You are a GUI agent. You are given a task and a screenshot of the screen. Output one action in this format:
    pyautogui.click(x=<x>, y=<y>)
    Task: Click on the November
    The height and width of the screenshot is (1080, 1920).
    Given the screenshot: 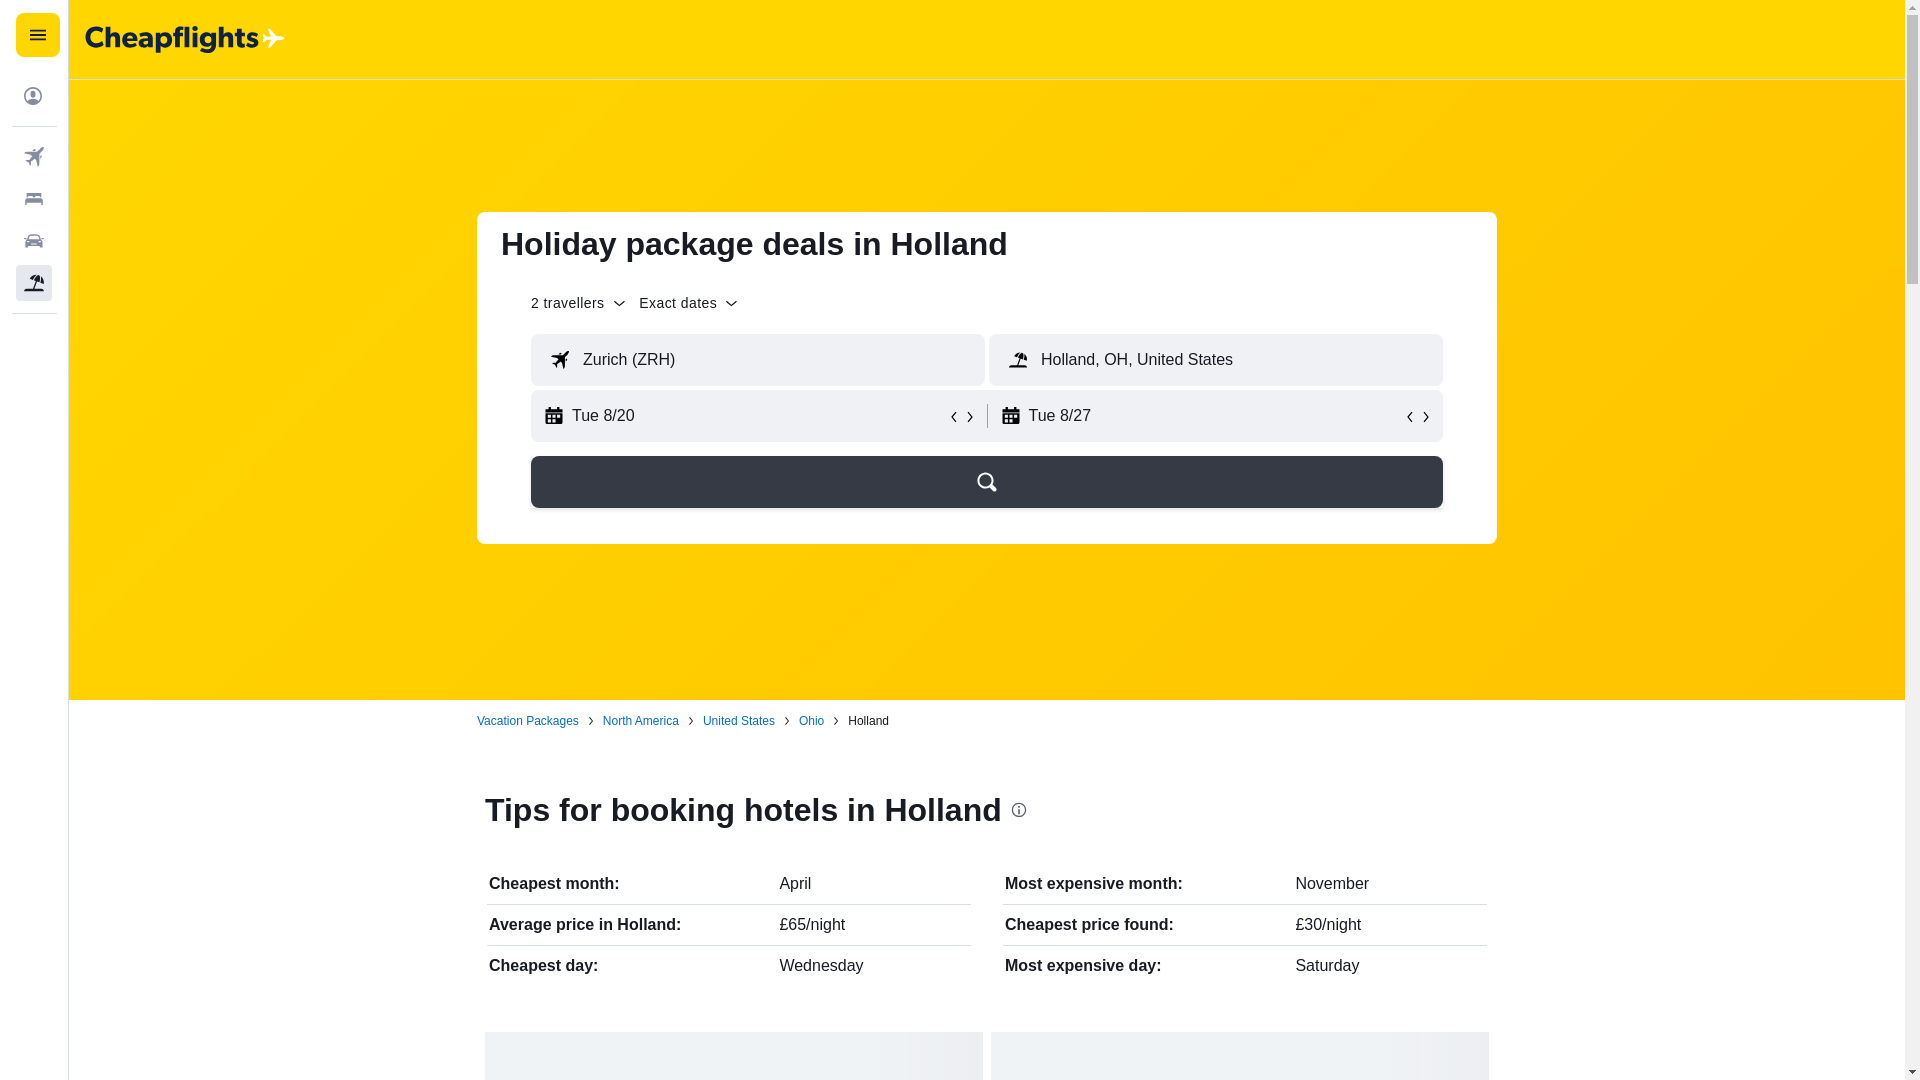 What is the action you would take?
    pyautogui.click(x=1331, y=883)
    